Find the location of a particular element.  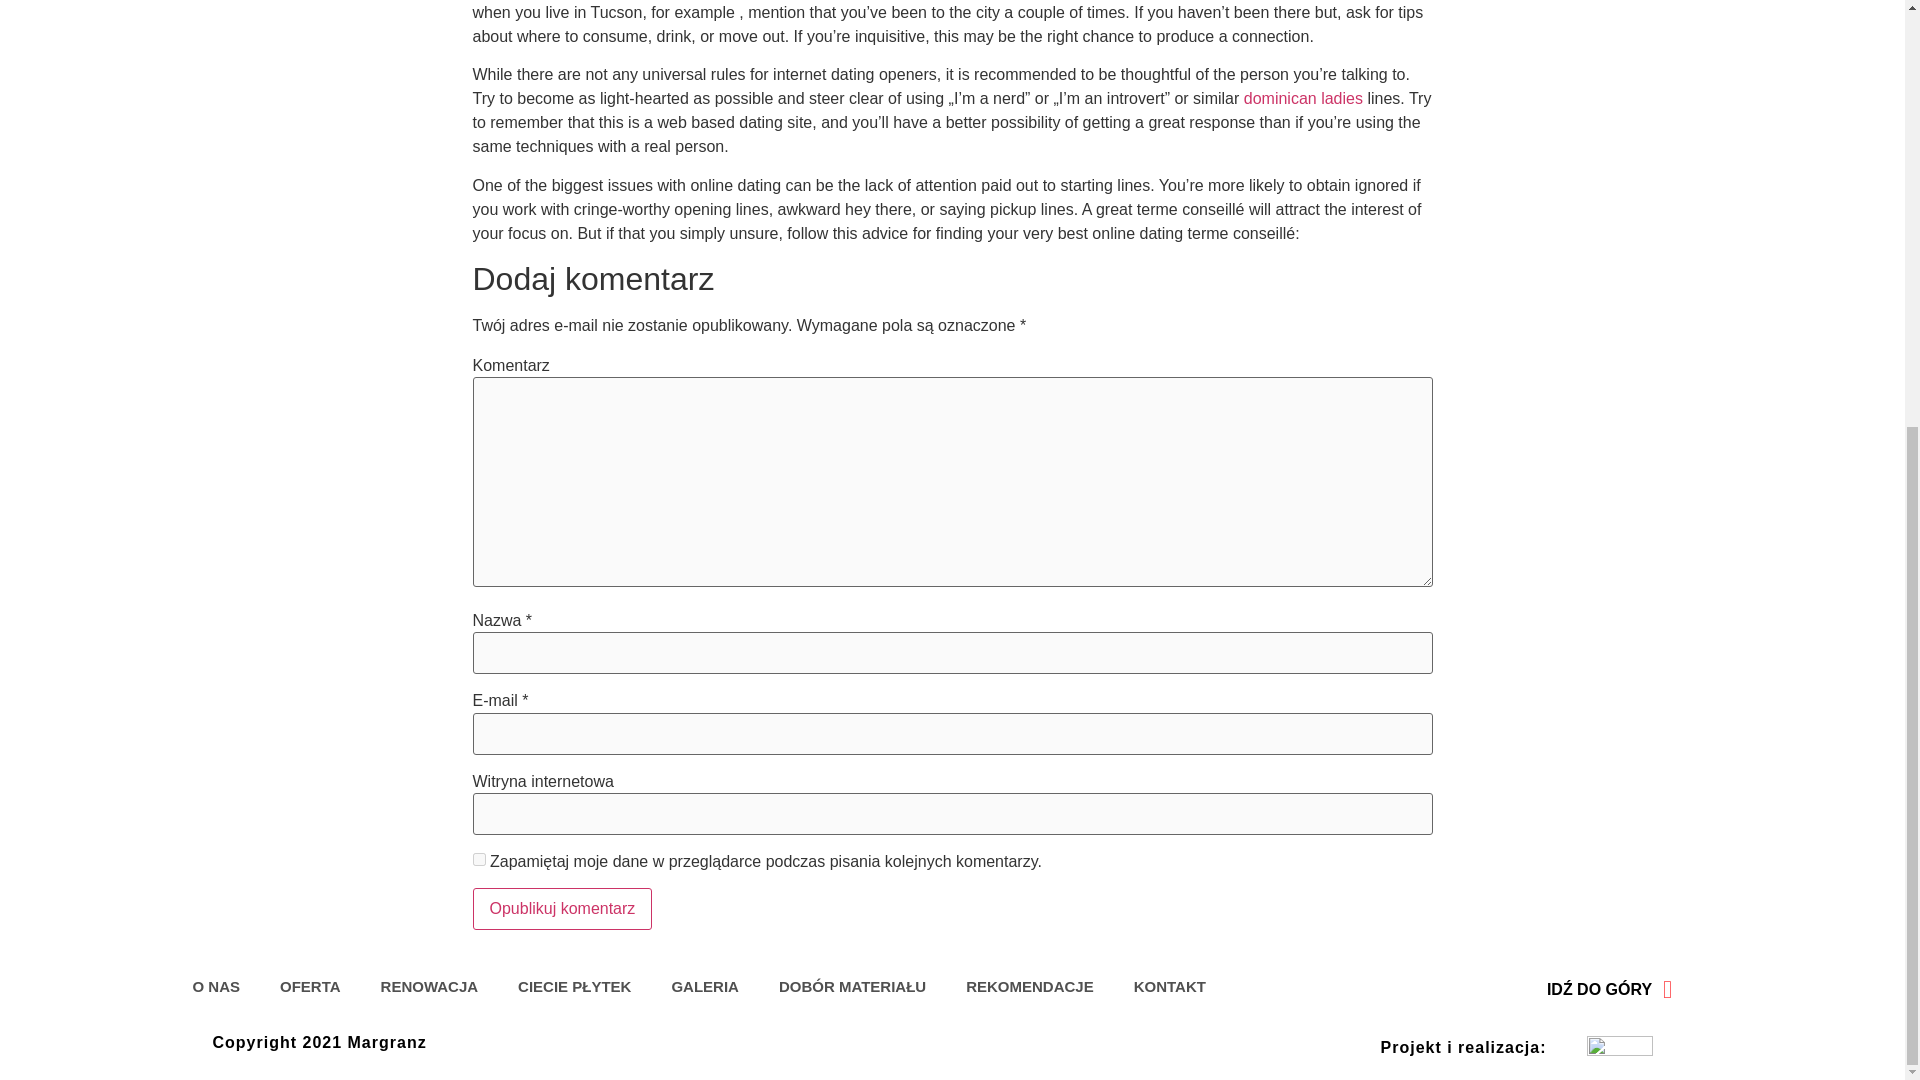

RENOWACJA is located at coordinates (430, 986).